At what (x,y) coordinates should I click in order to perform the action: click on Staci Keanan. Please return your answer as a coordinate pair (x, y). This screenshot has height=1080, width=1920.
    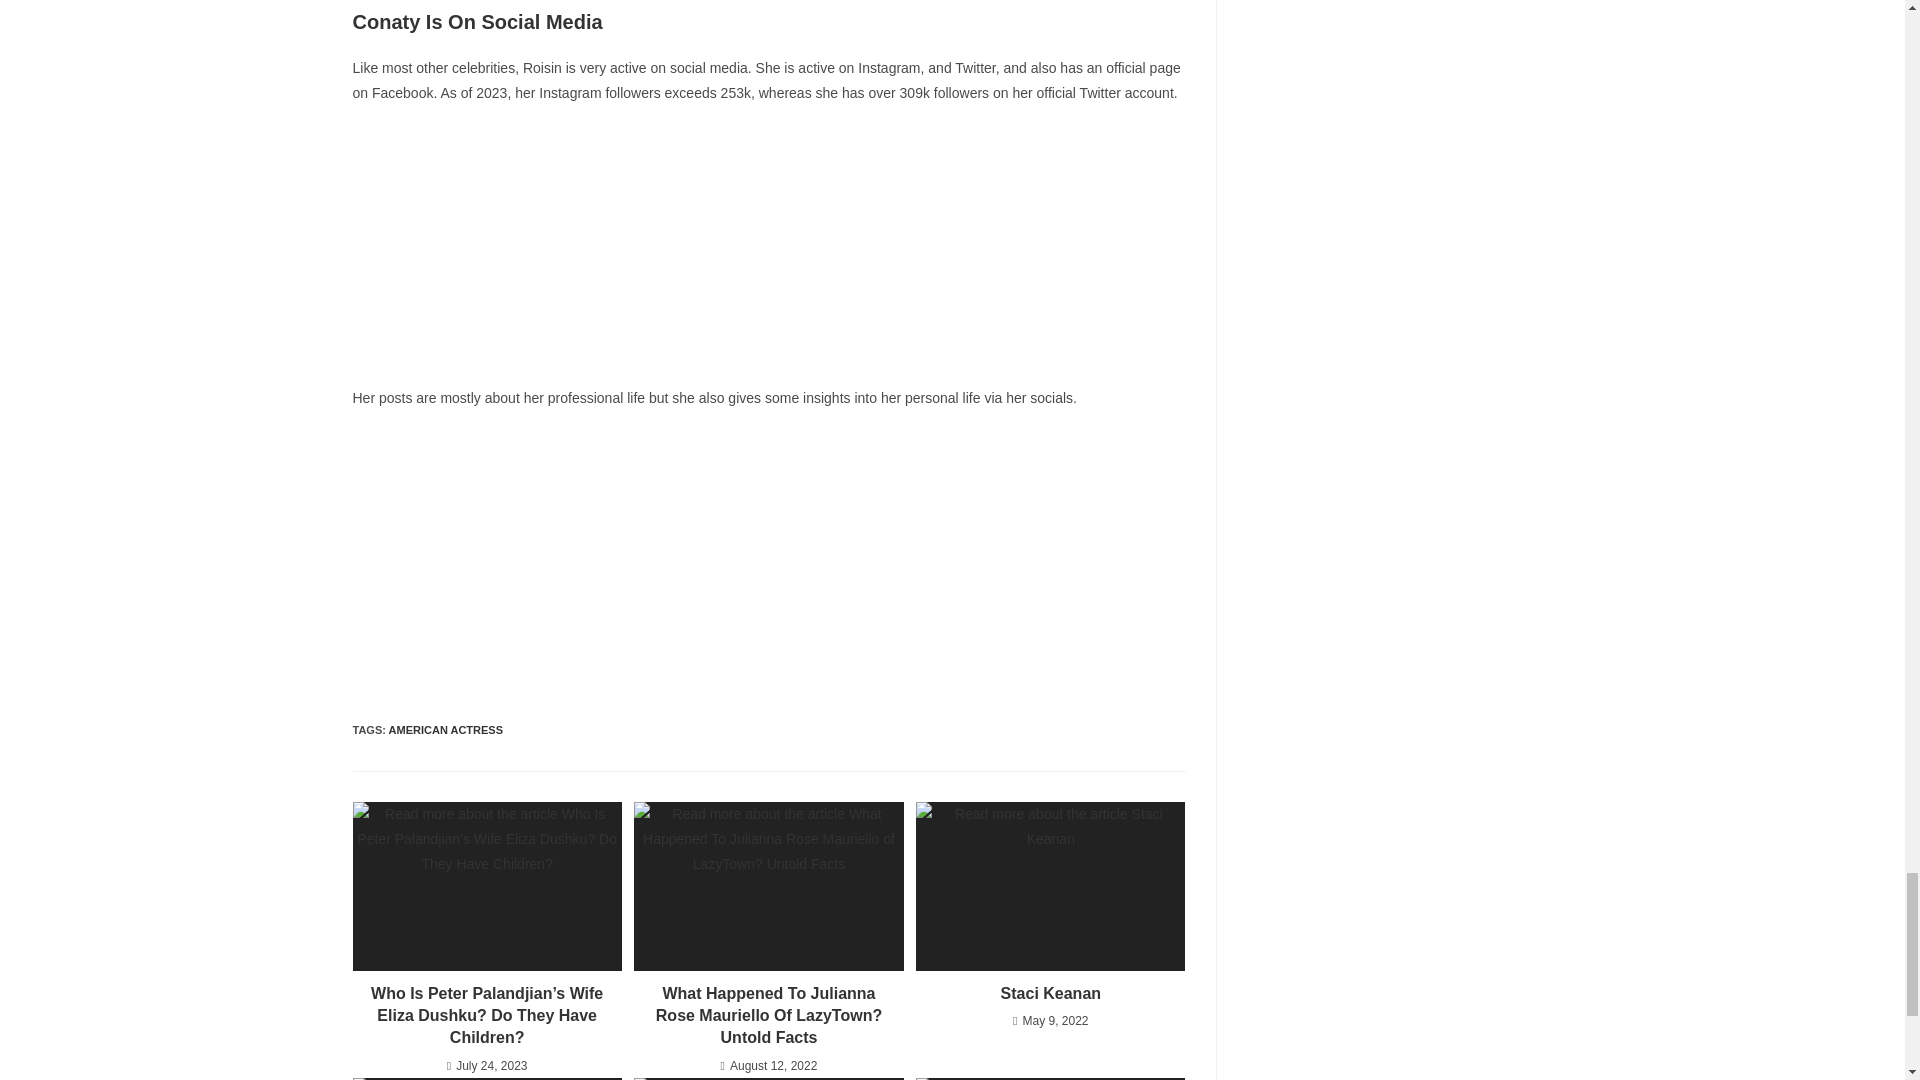
    Looking at the image, I should click on (1050, 994).